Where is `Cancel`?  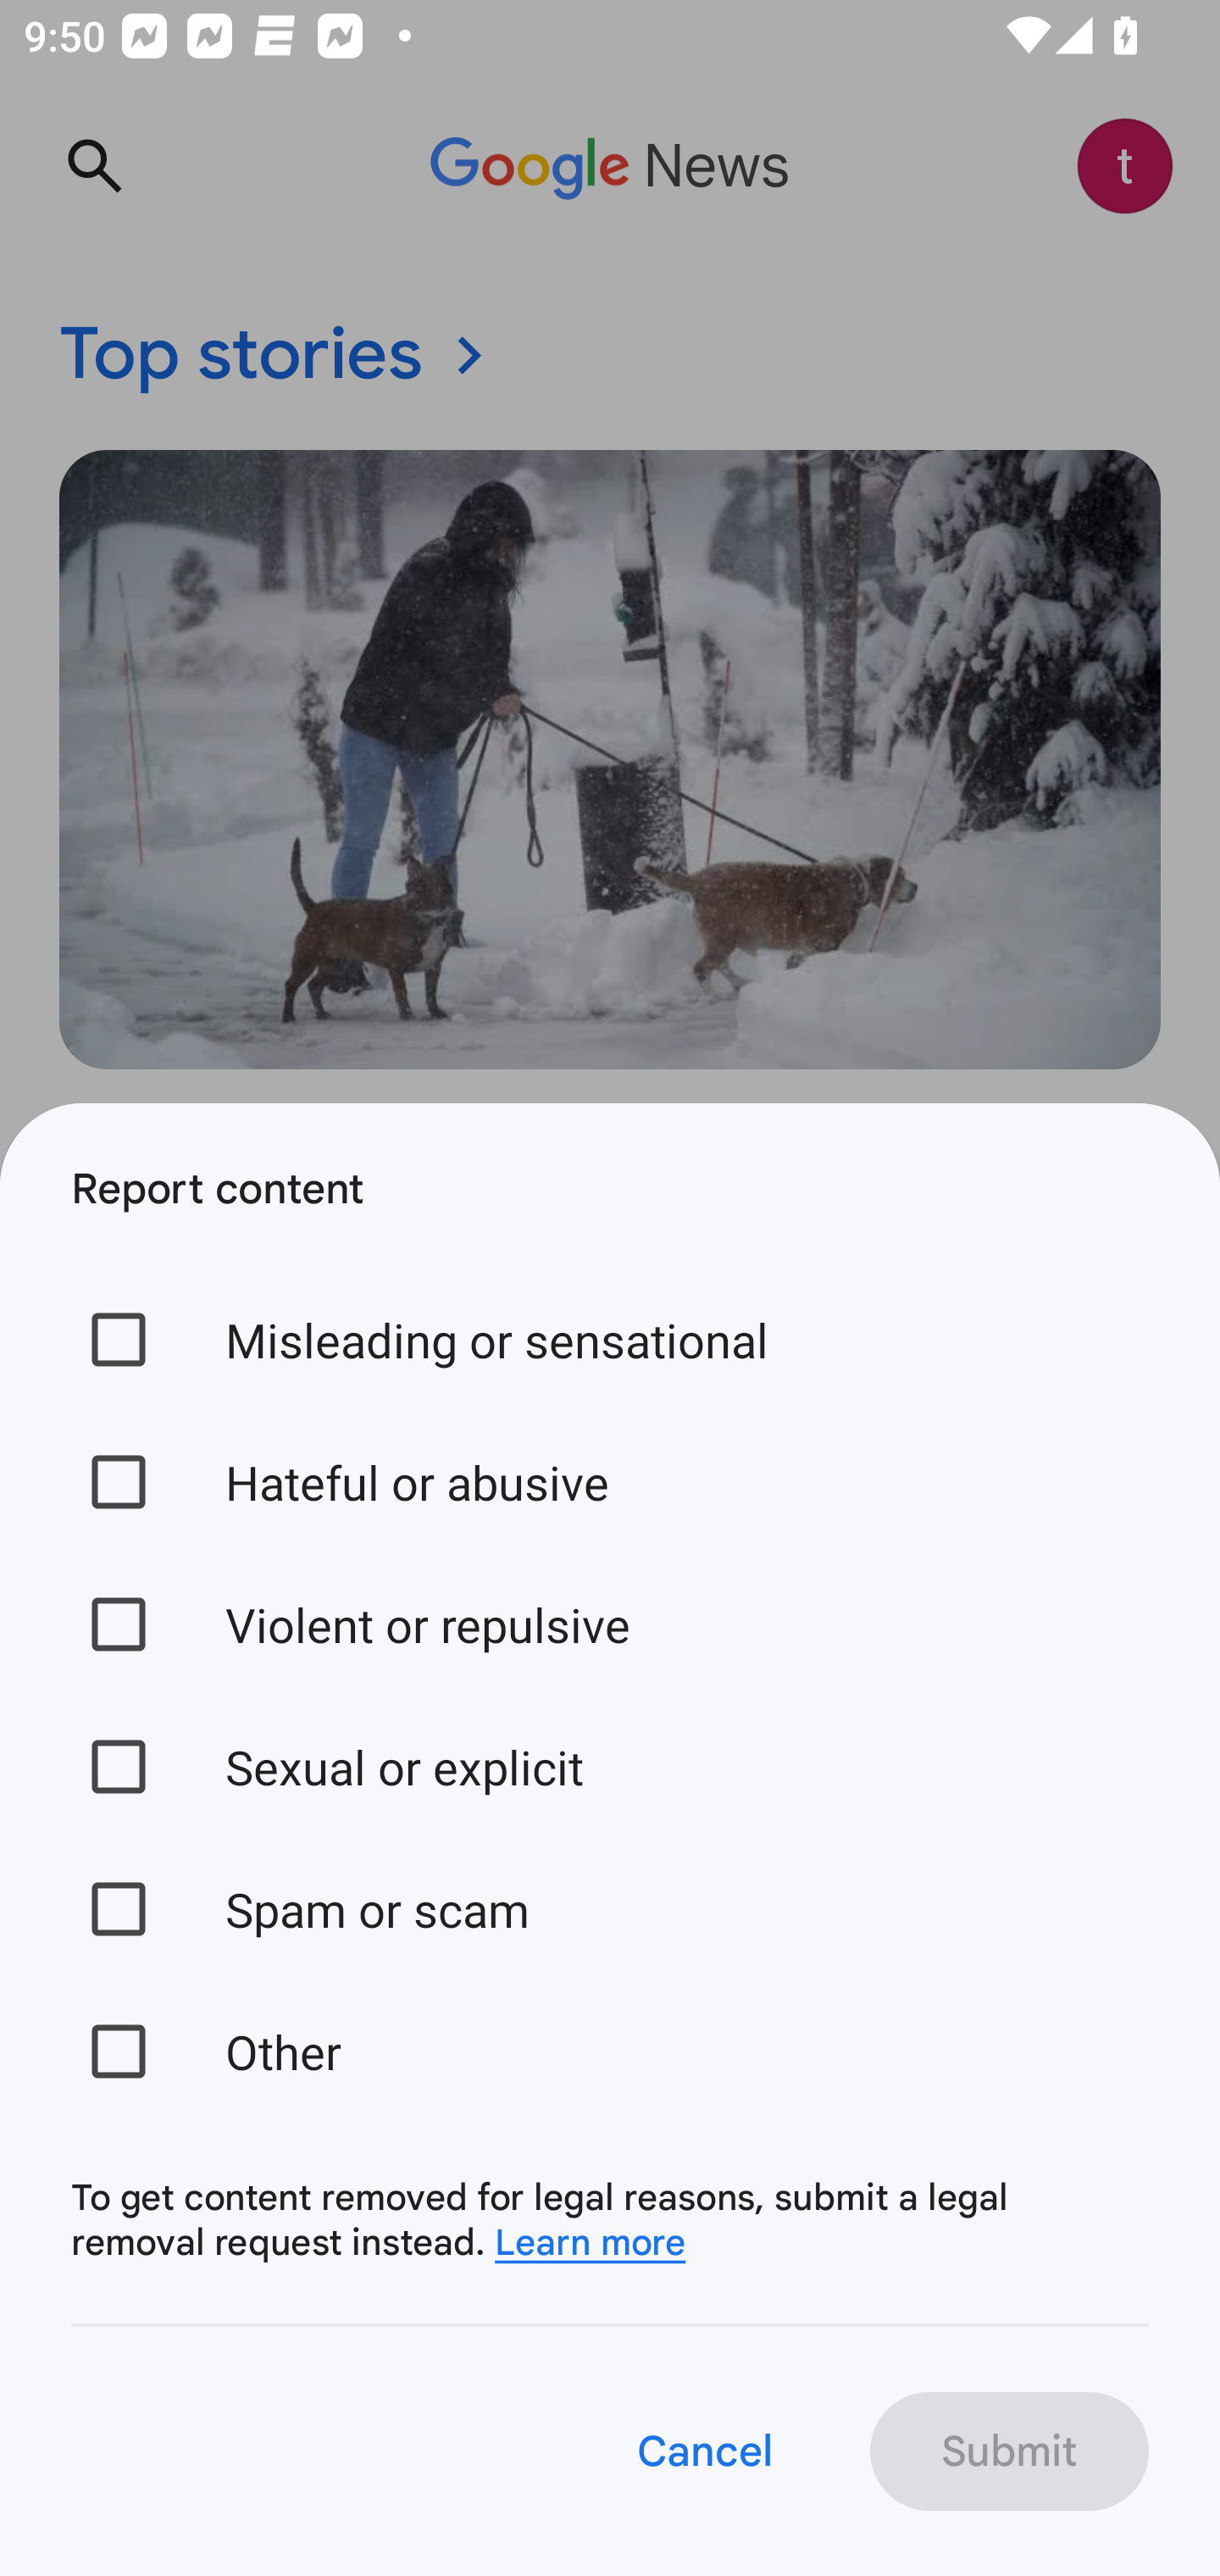
Cancel is located at coordinates (703, 2451).